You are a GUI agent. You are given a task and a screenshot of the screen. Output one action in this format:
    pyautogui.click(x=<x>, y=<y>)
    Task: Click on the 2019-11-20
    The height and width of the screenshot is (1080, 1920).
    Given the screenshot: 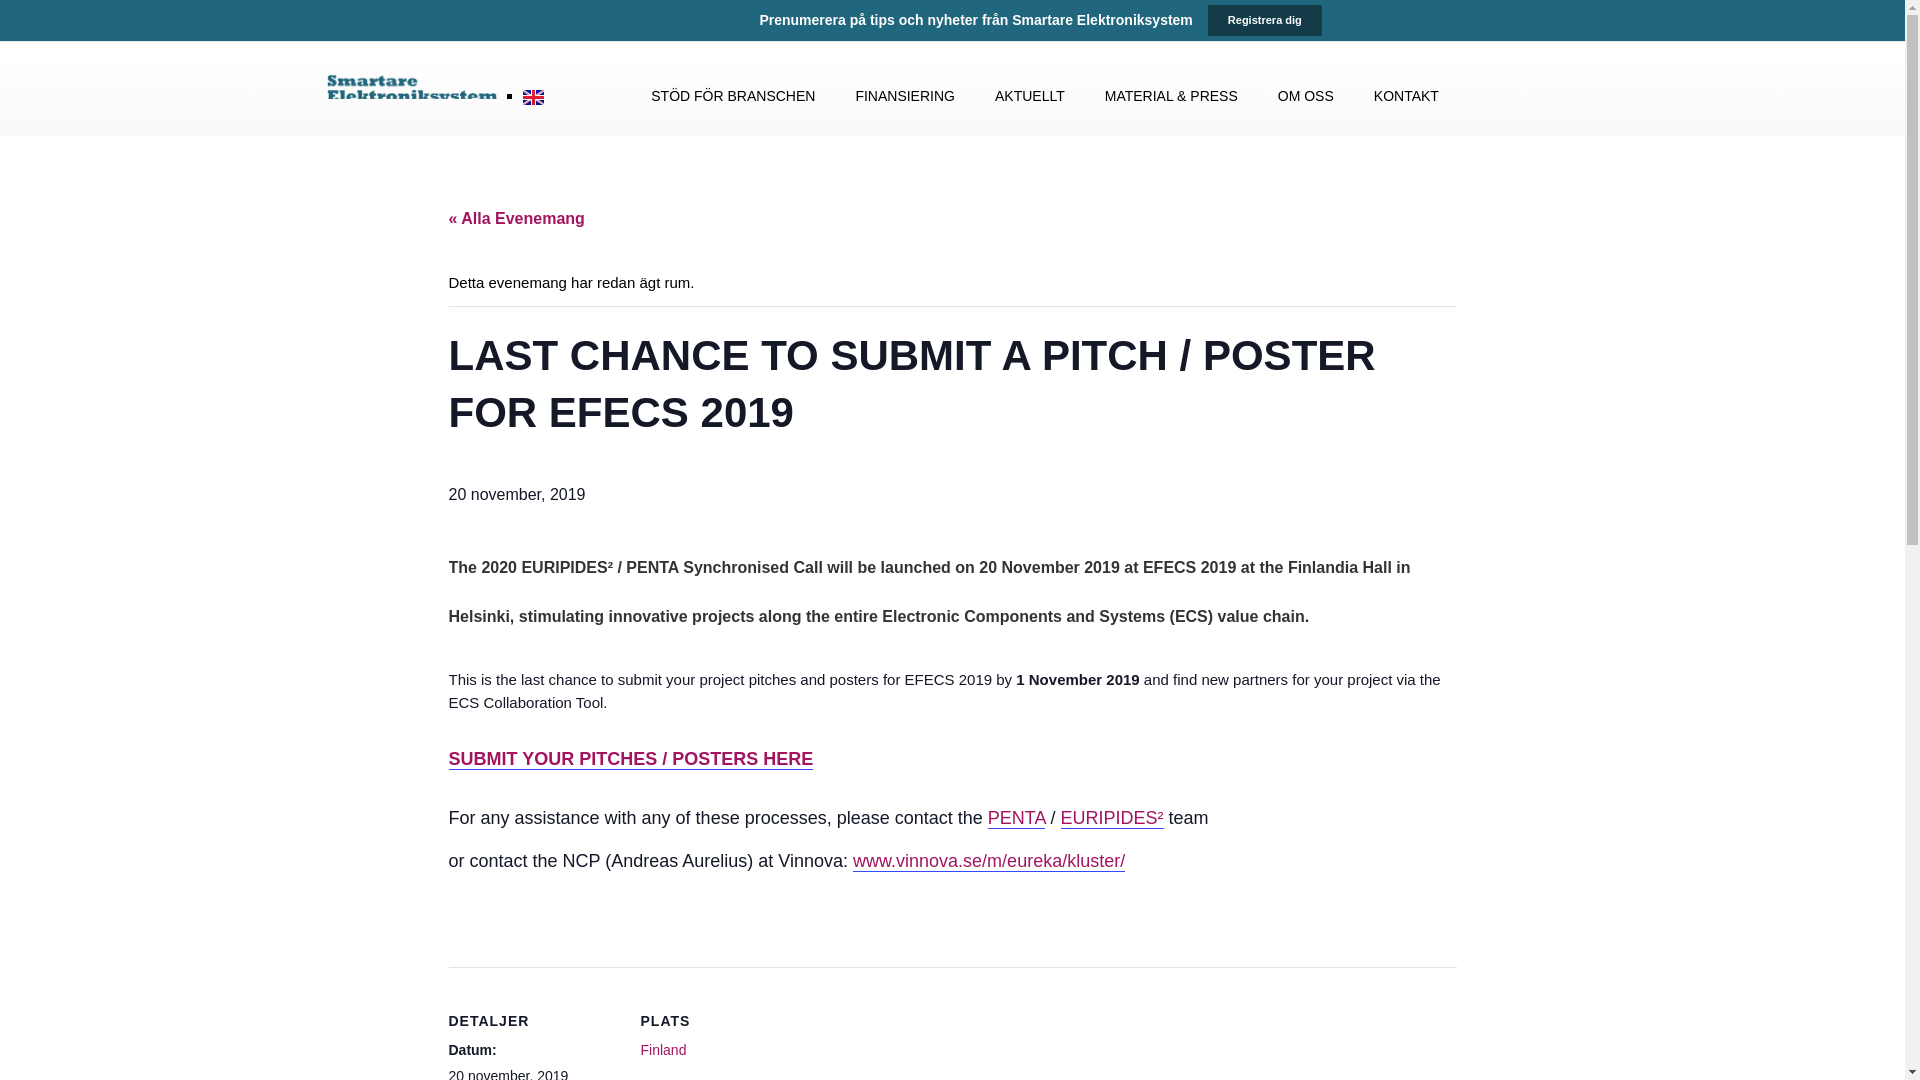 What is the action you would take?
    pyautogui.click(x=508, y=1074)
    